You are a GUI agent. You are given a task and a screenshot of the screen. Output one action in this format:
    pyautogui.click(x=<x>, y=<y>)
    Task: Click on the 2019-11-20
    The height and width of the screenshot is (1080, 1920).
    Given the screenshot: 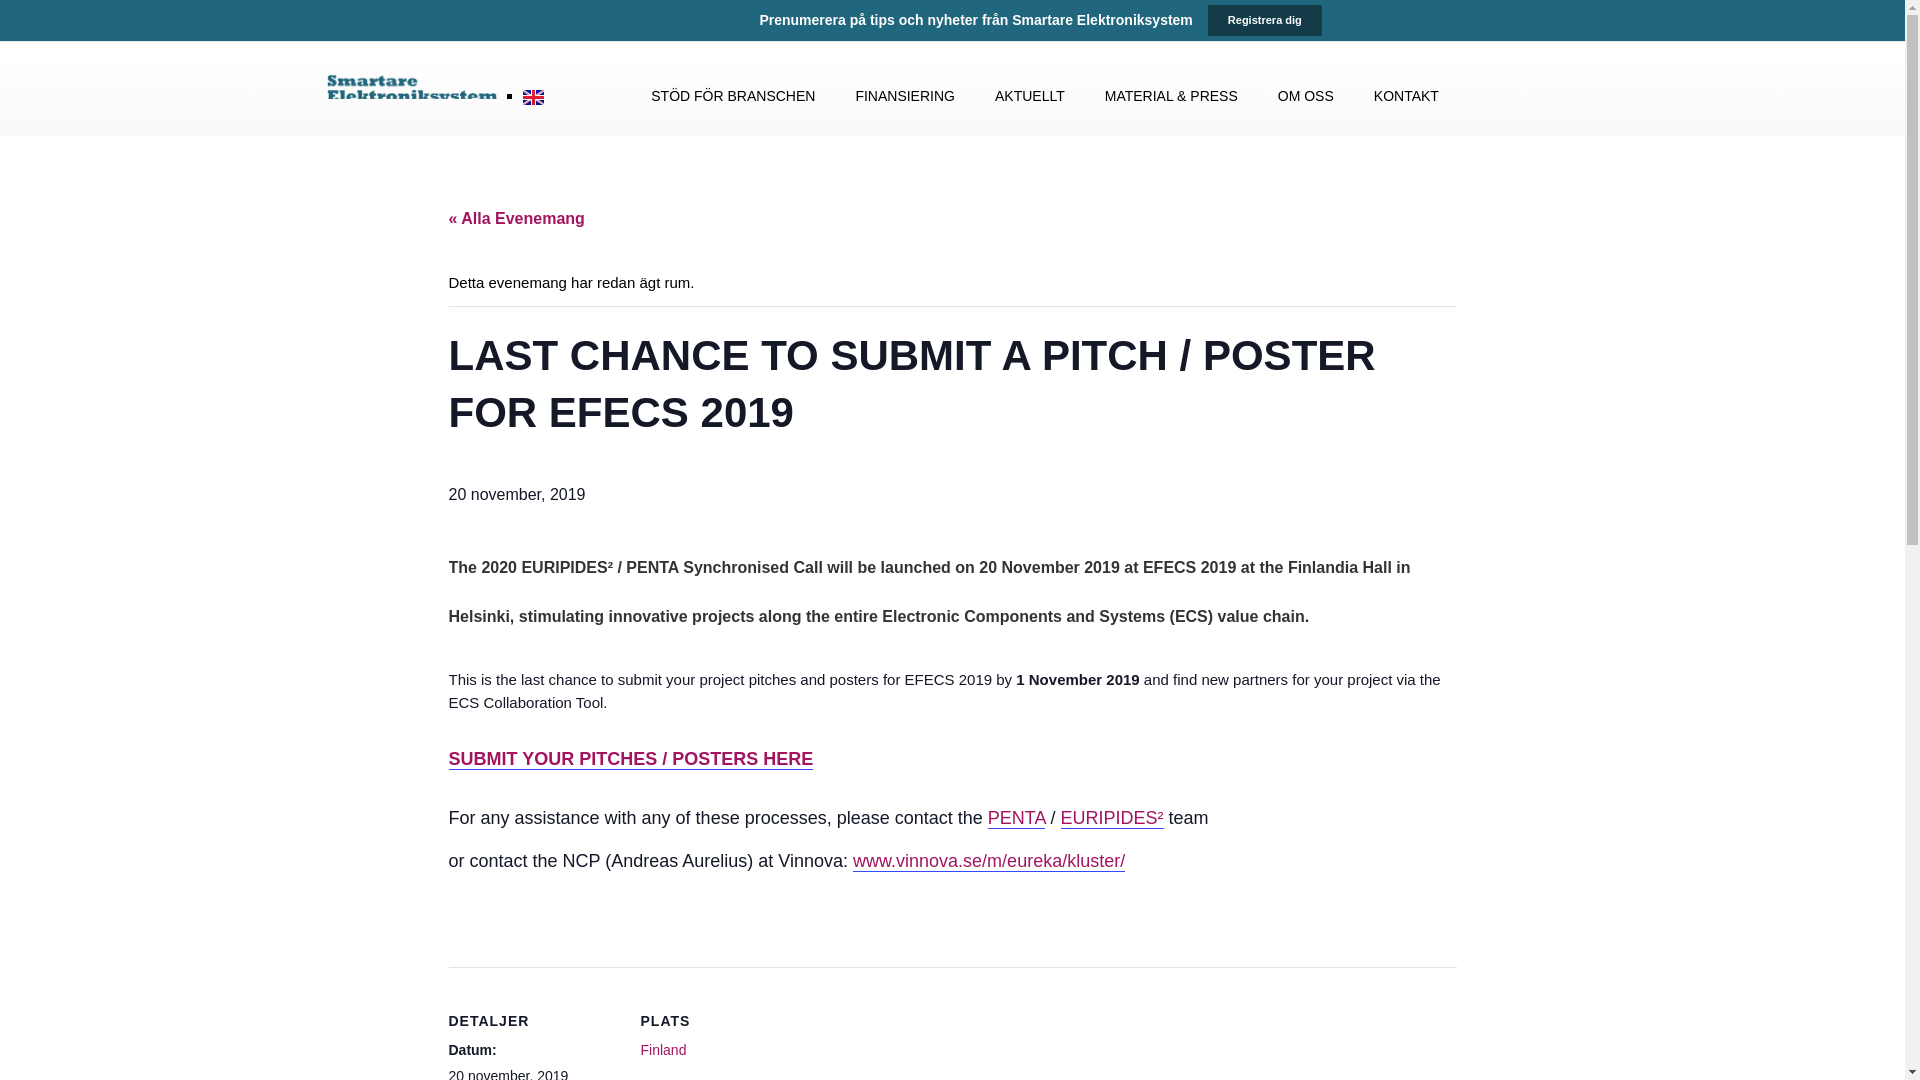 What is the action you would take?
    pyautogui.click(x=508, y=1074)
    